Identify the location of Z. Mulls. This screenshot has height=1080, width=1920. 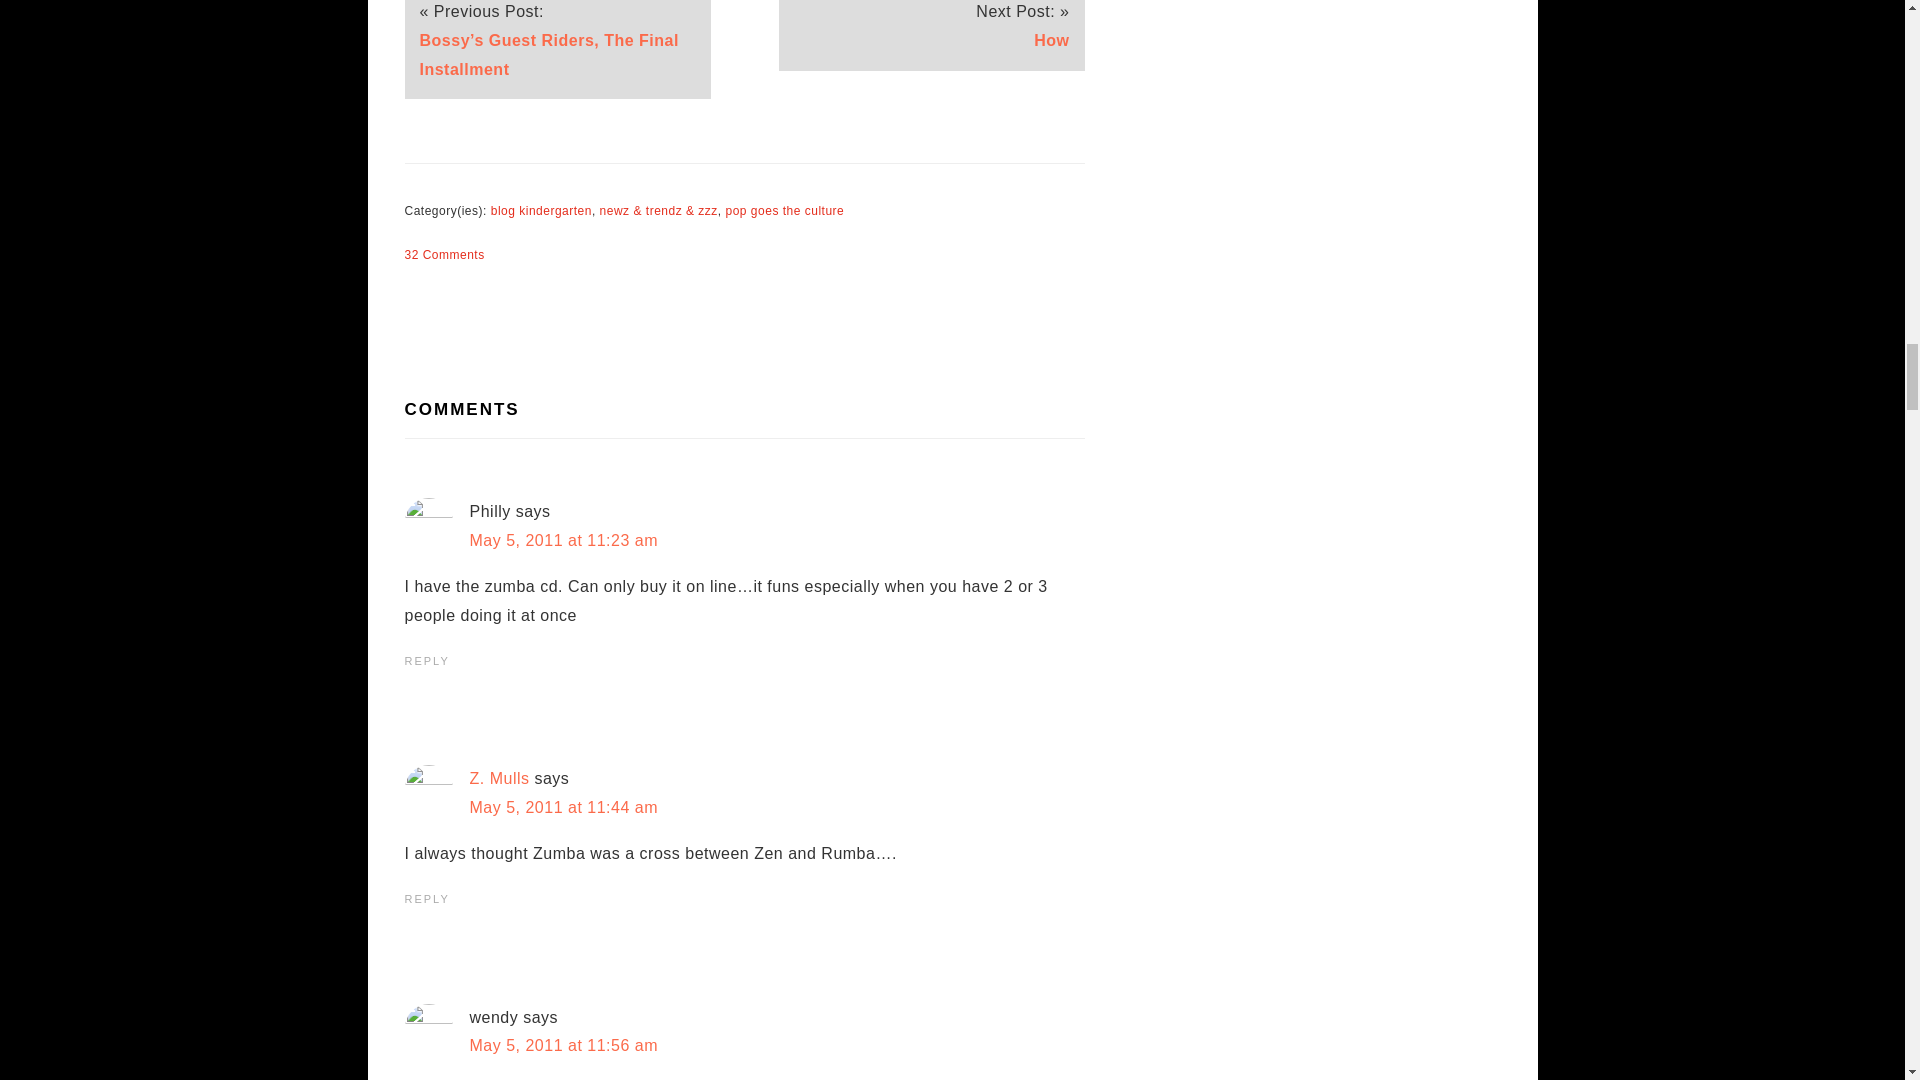
(500, 778).